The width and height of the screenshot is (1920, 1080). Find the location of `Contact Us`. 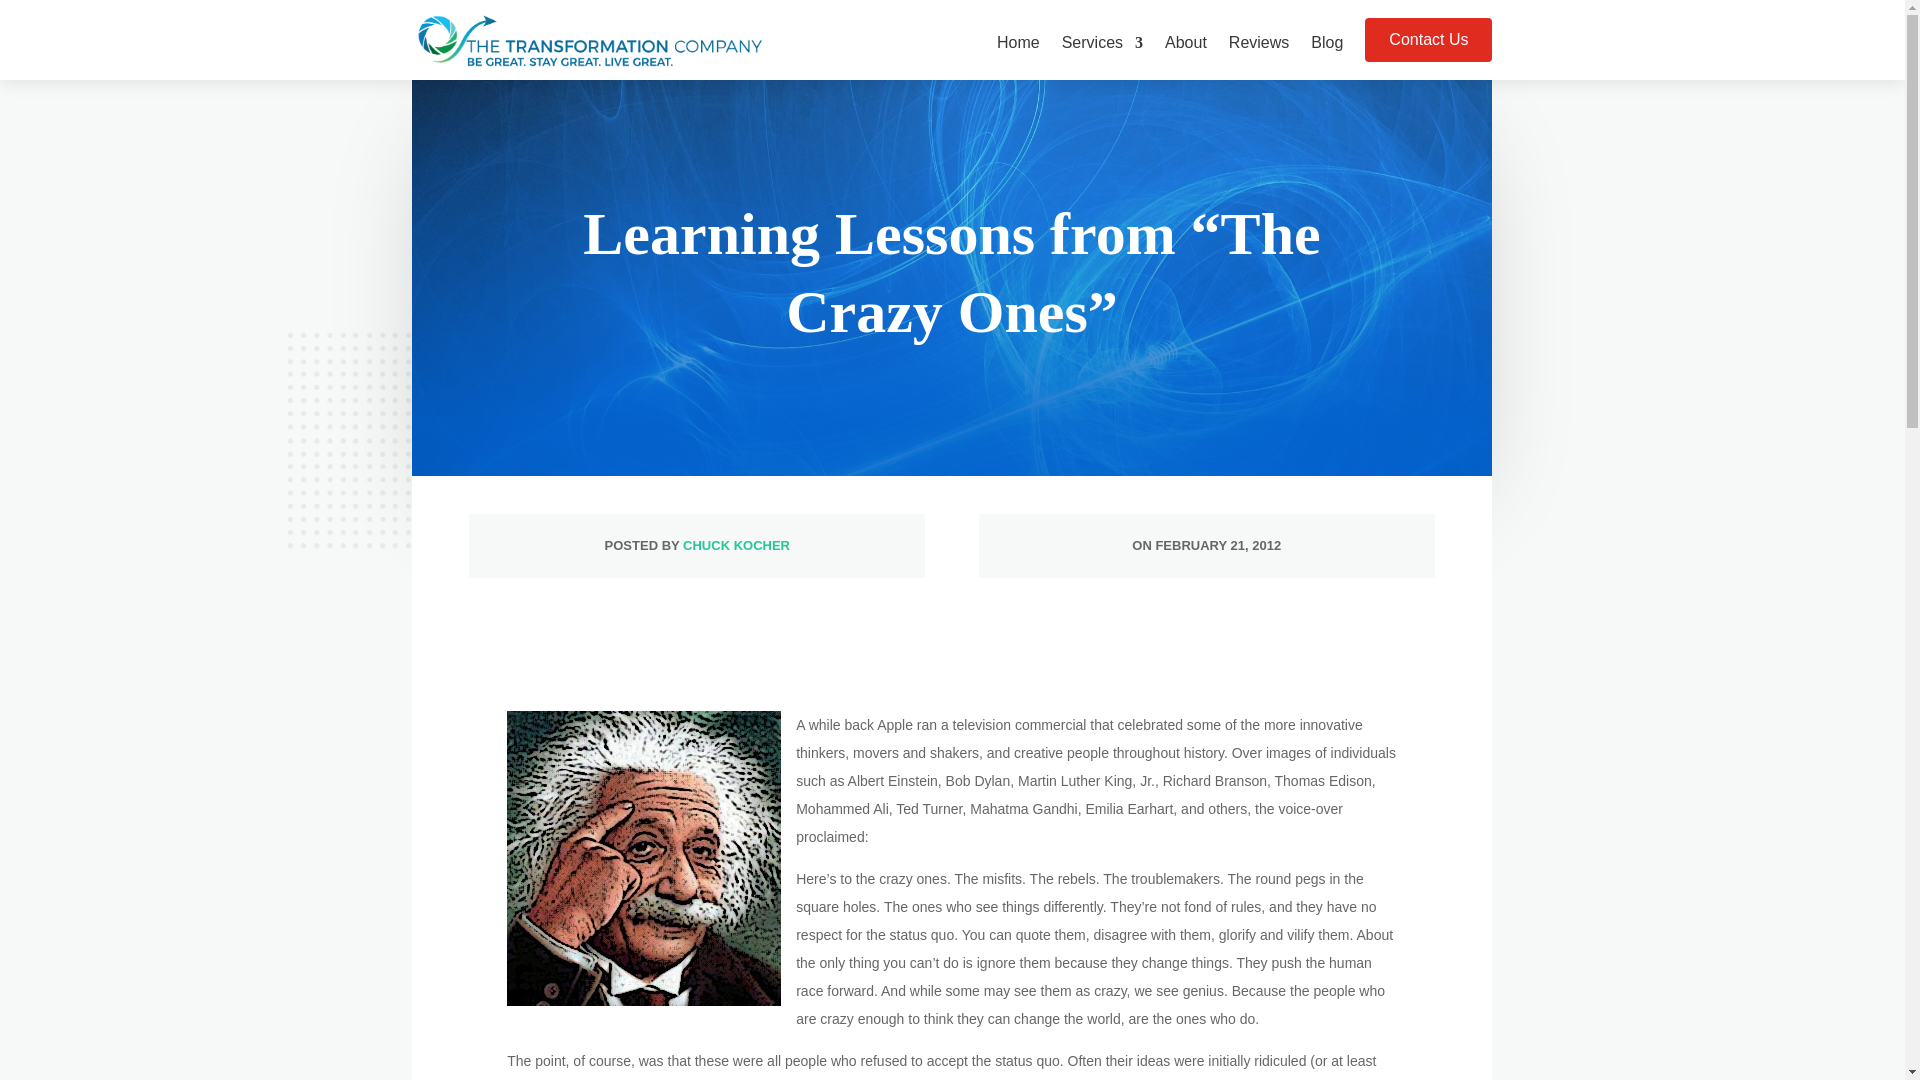

Contact Us is located at coordinates (1428, 39).